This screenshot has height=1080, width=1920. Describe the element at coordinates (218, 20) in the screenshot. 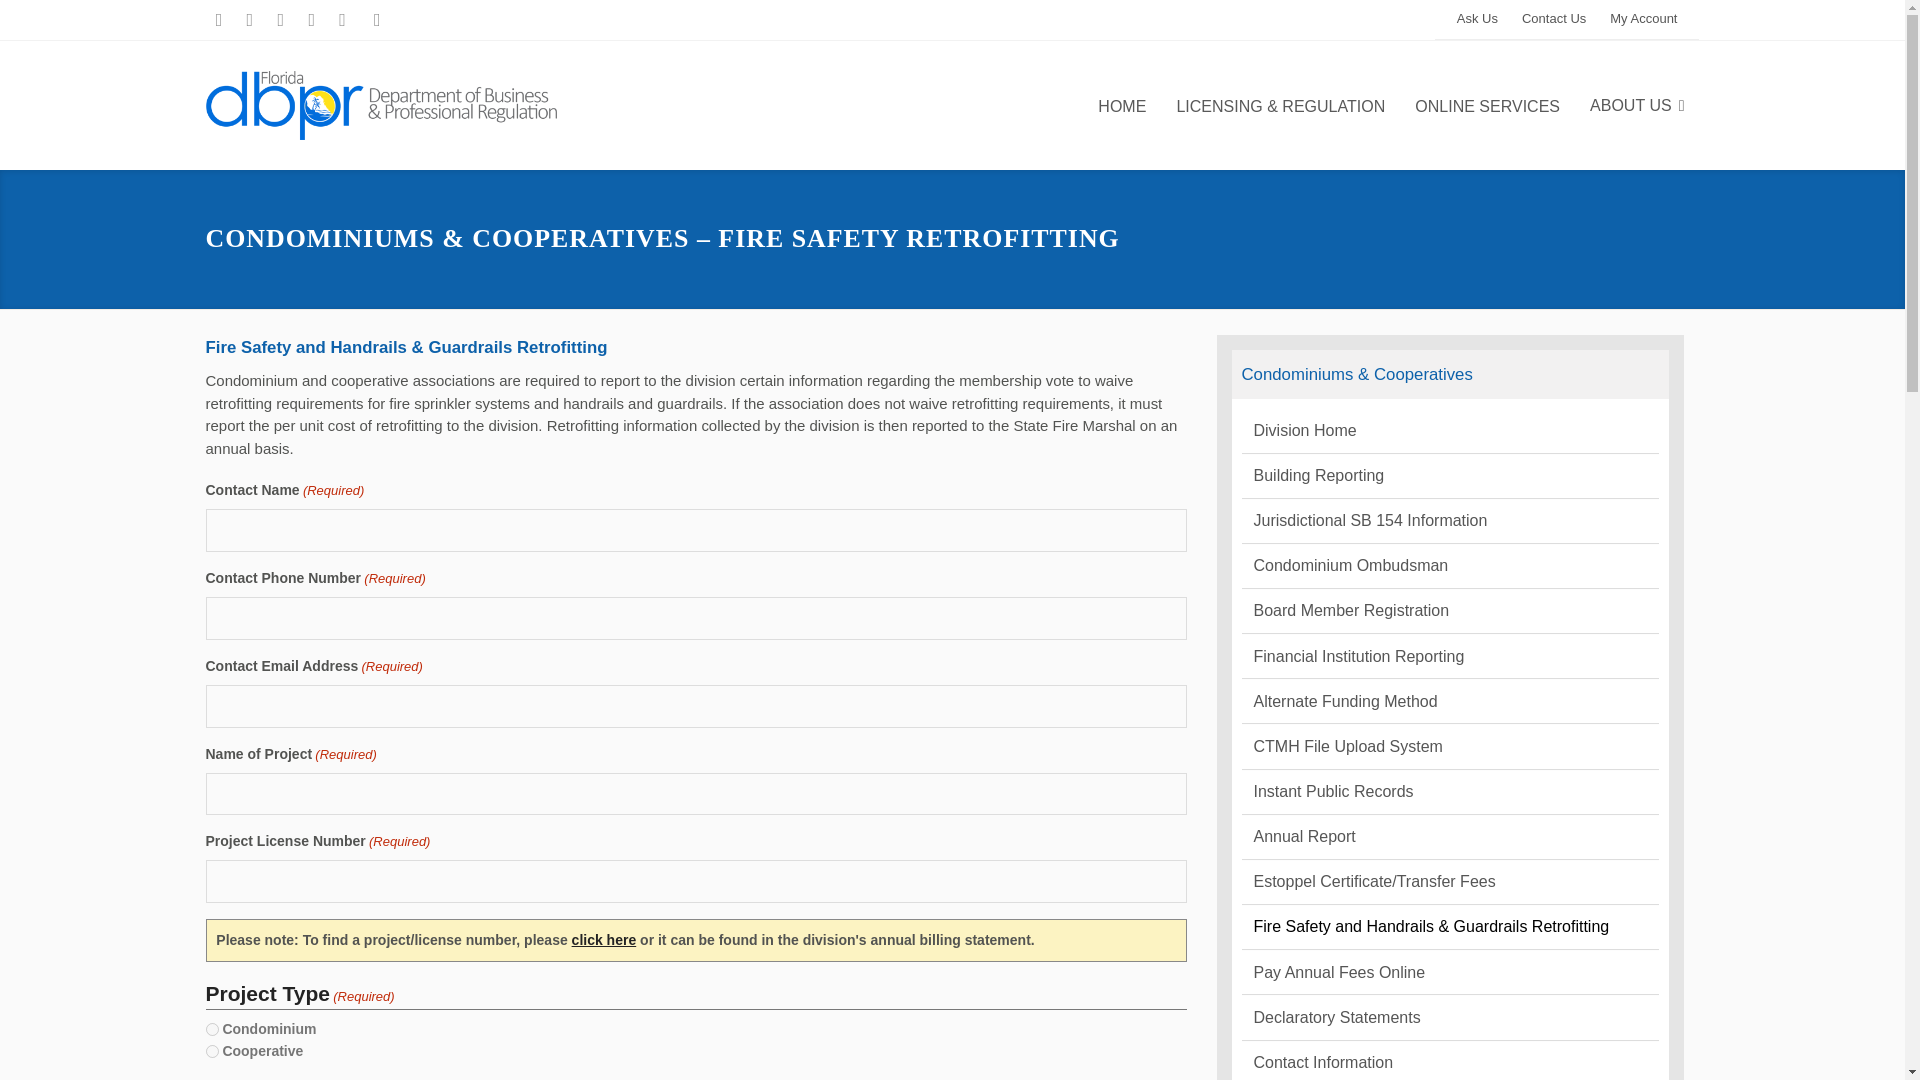

I see `Cooperative` at that location.